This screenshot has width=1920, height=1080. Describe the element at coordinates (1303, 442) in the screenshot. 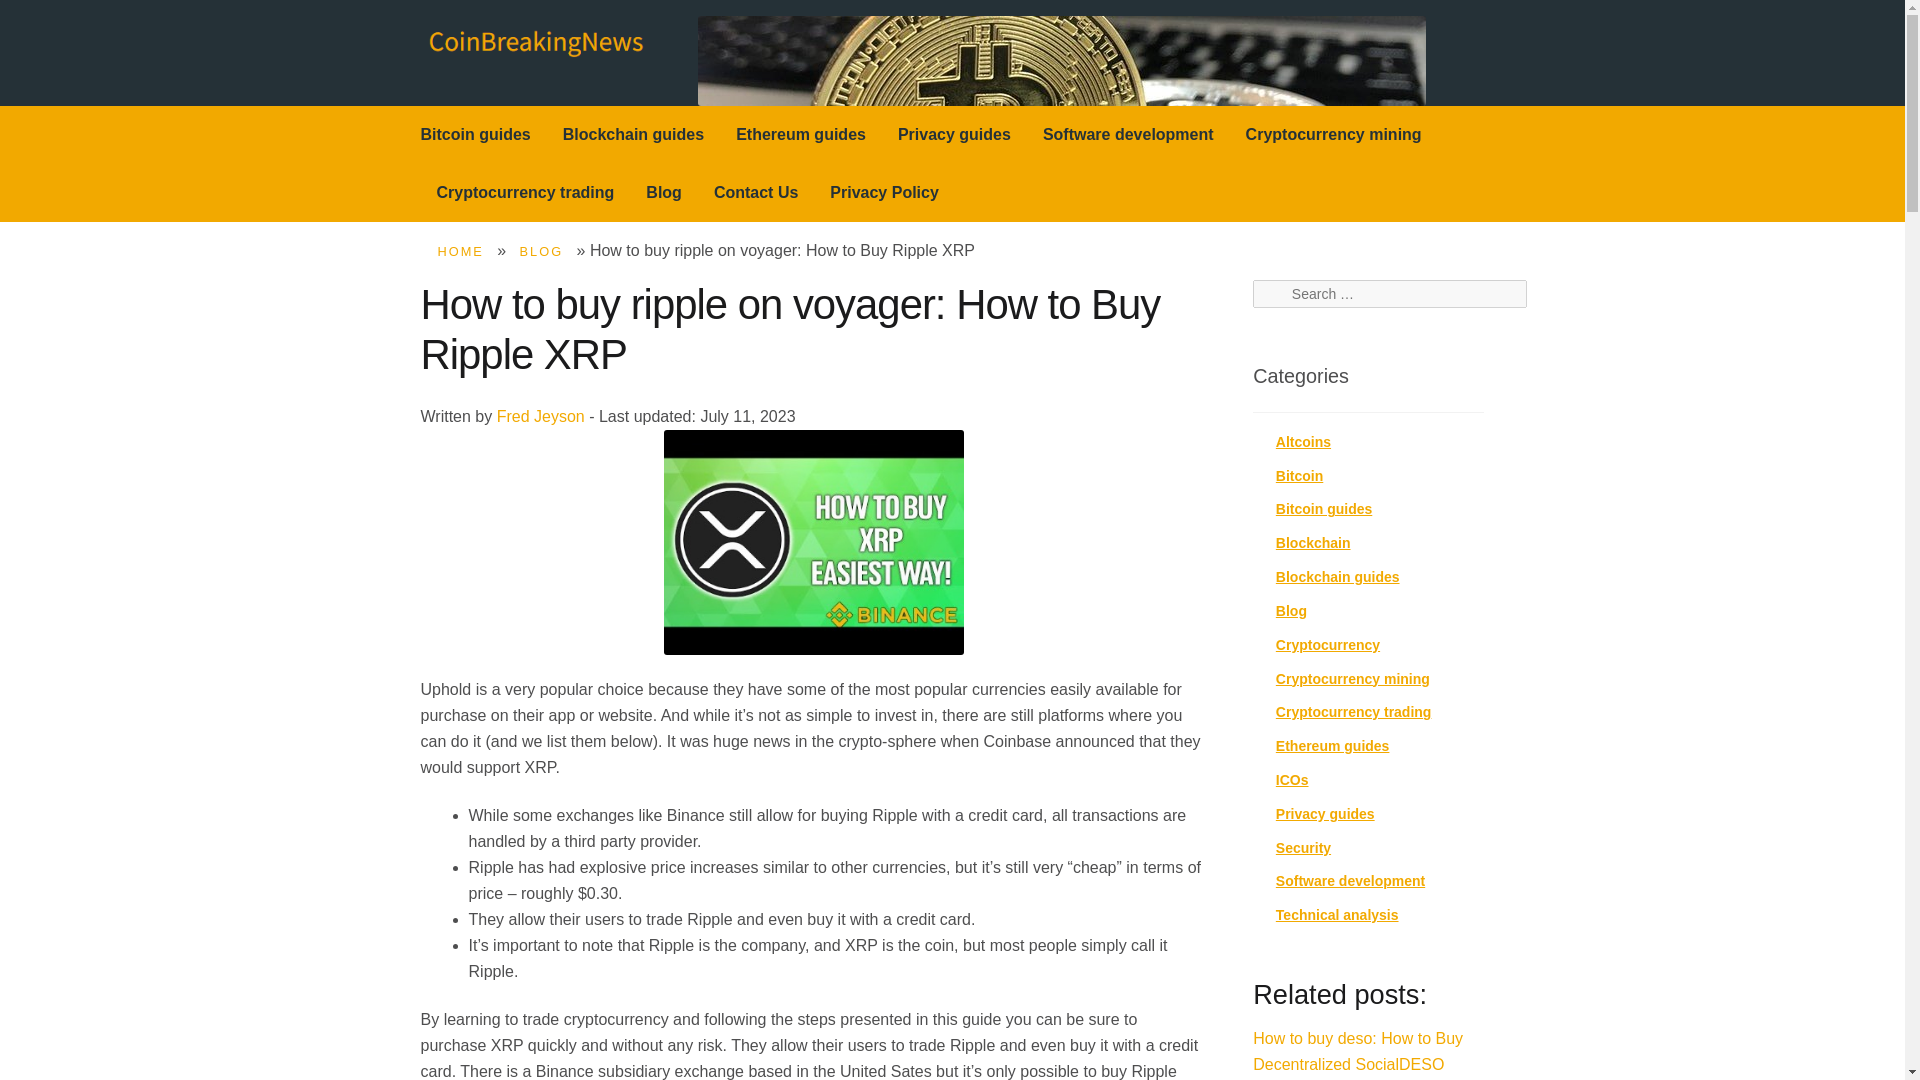

I see `Altcoins` at that location.